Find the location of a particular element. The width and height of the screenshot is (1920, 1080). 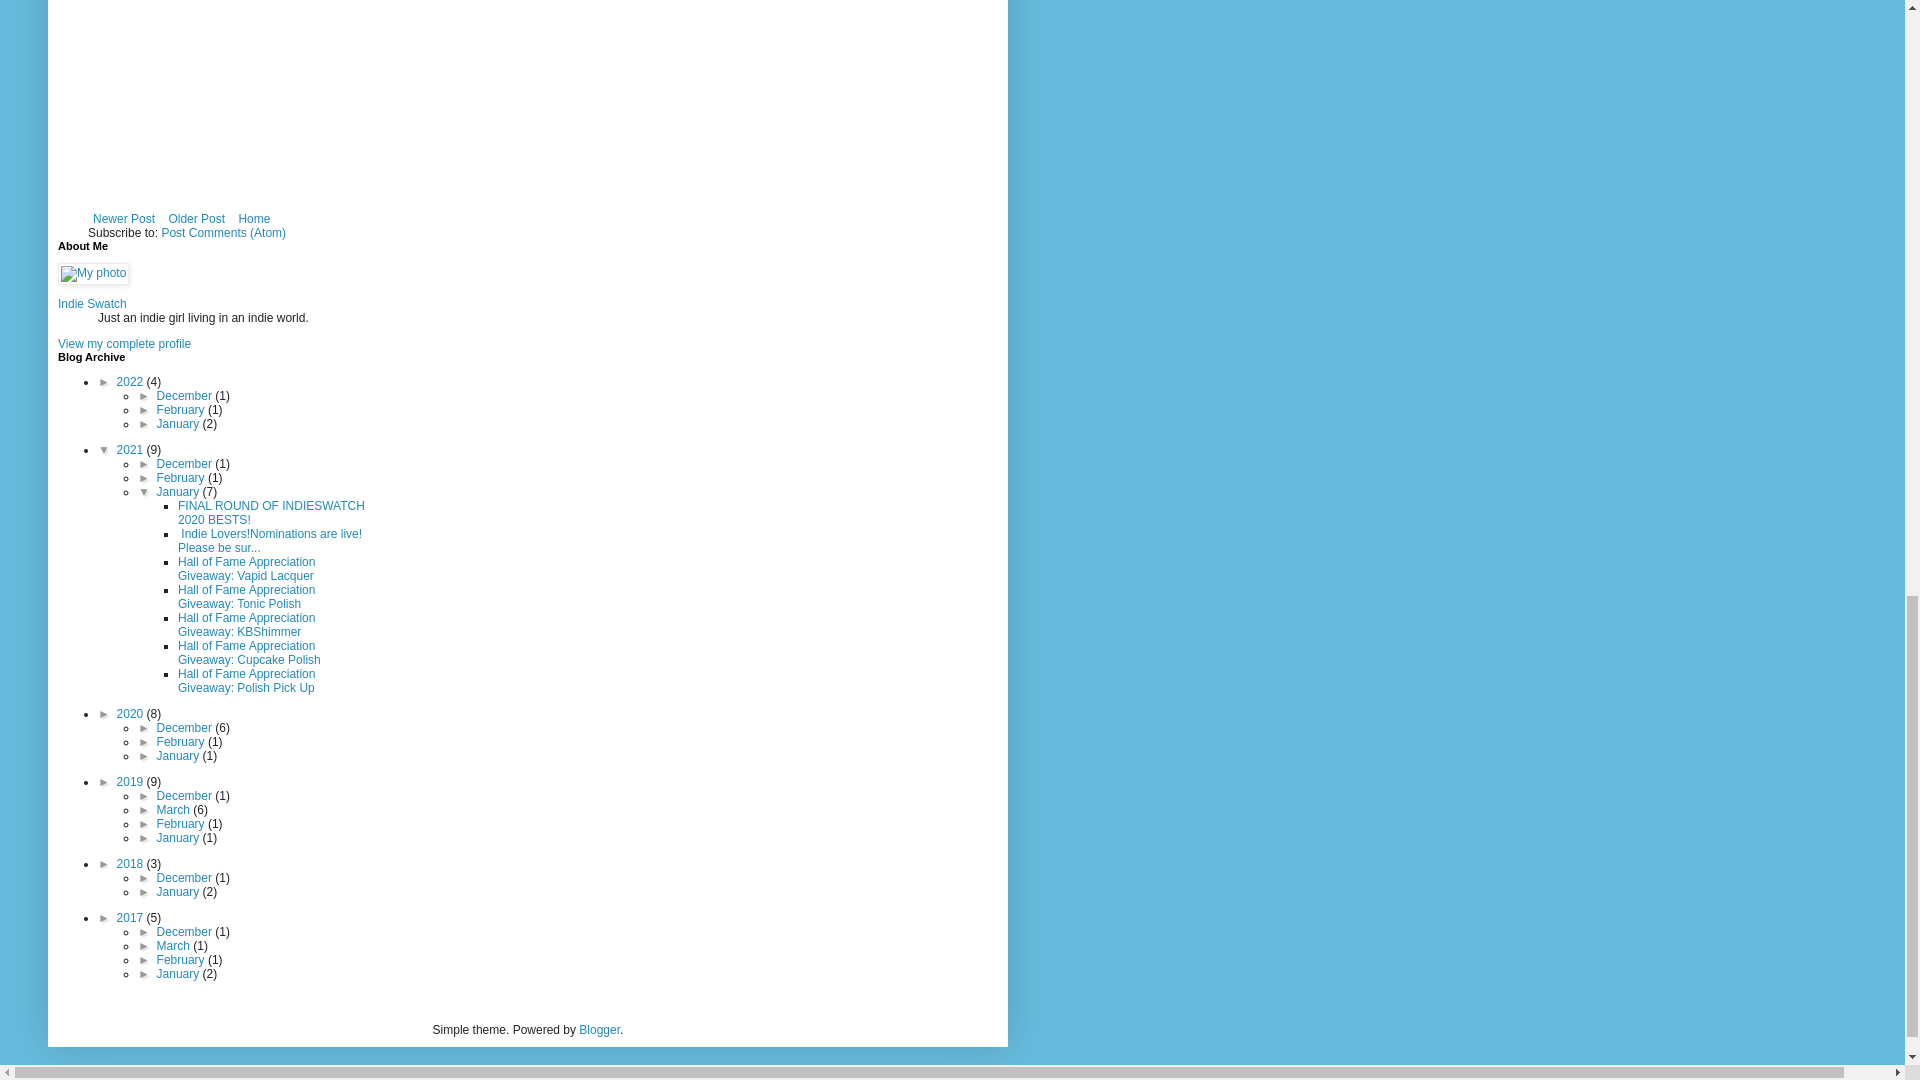

Newer Post is located at coordinates (124, 219).